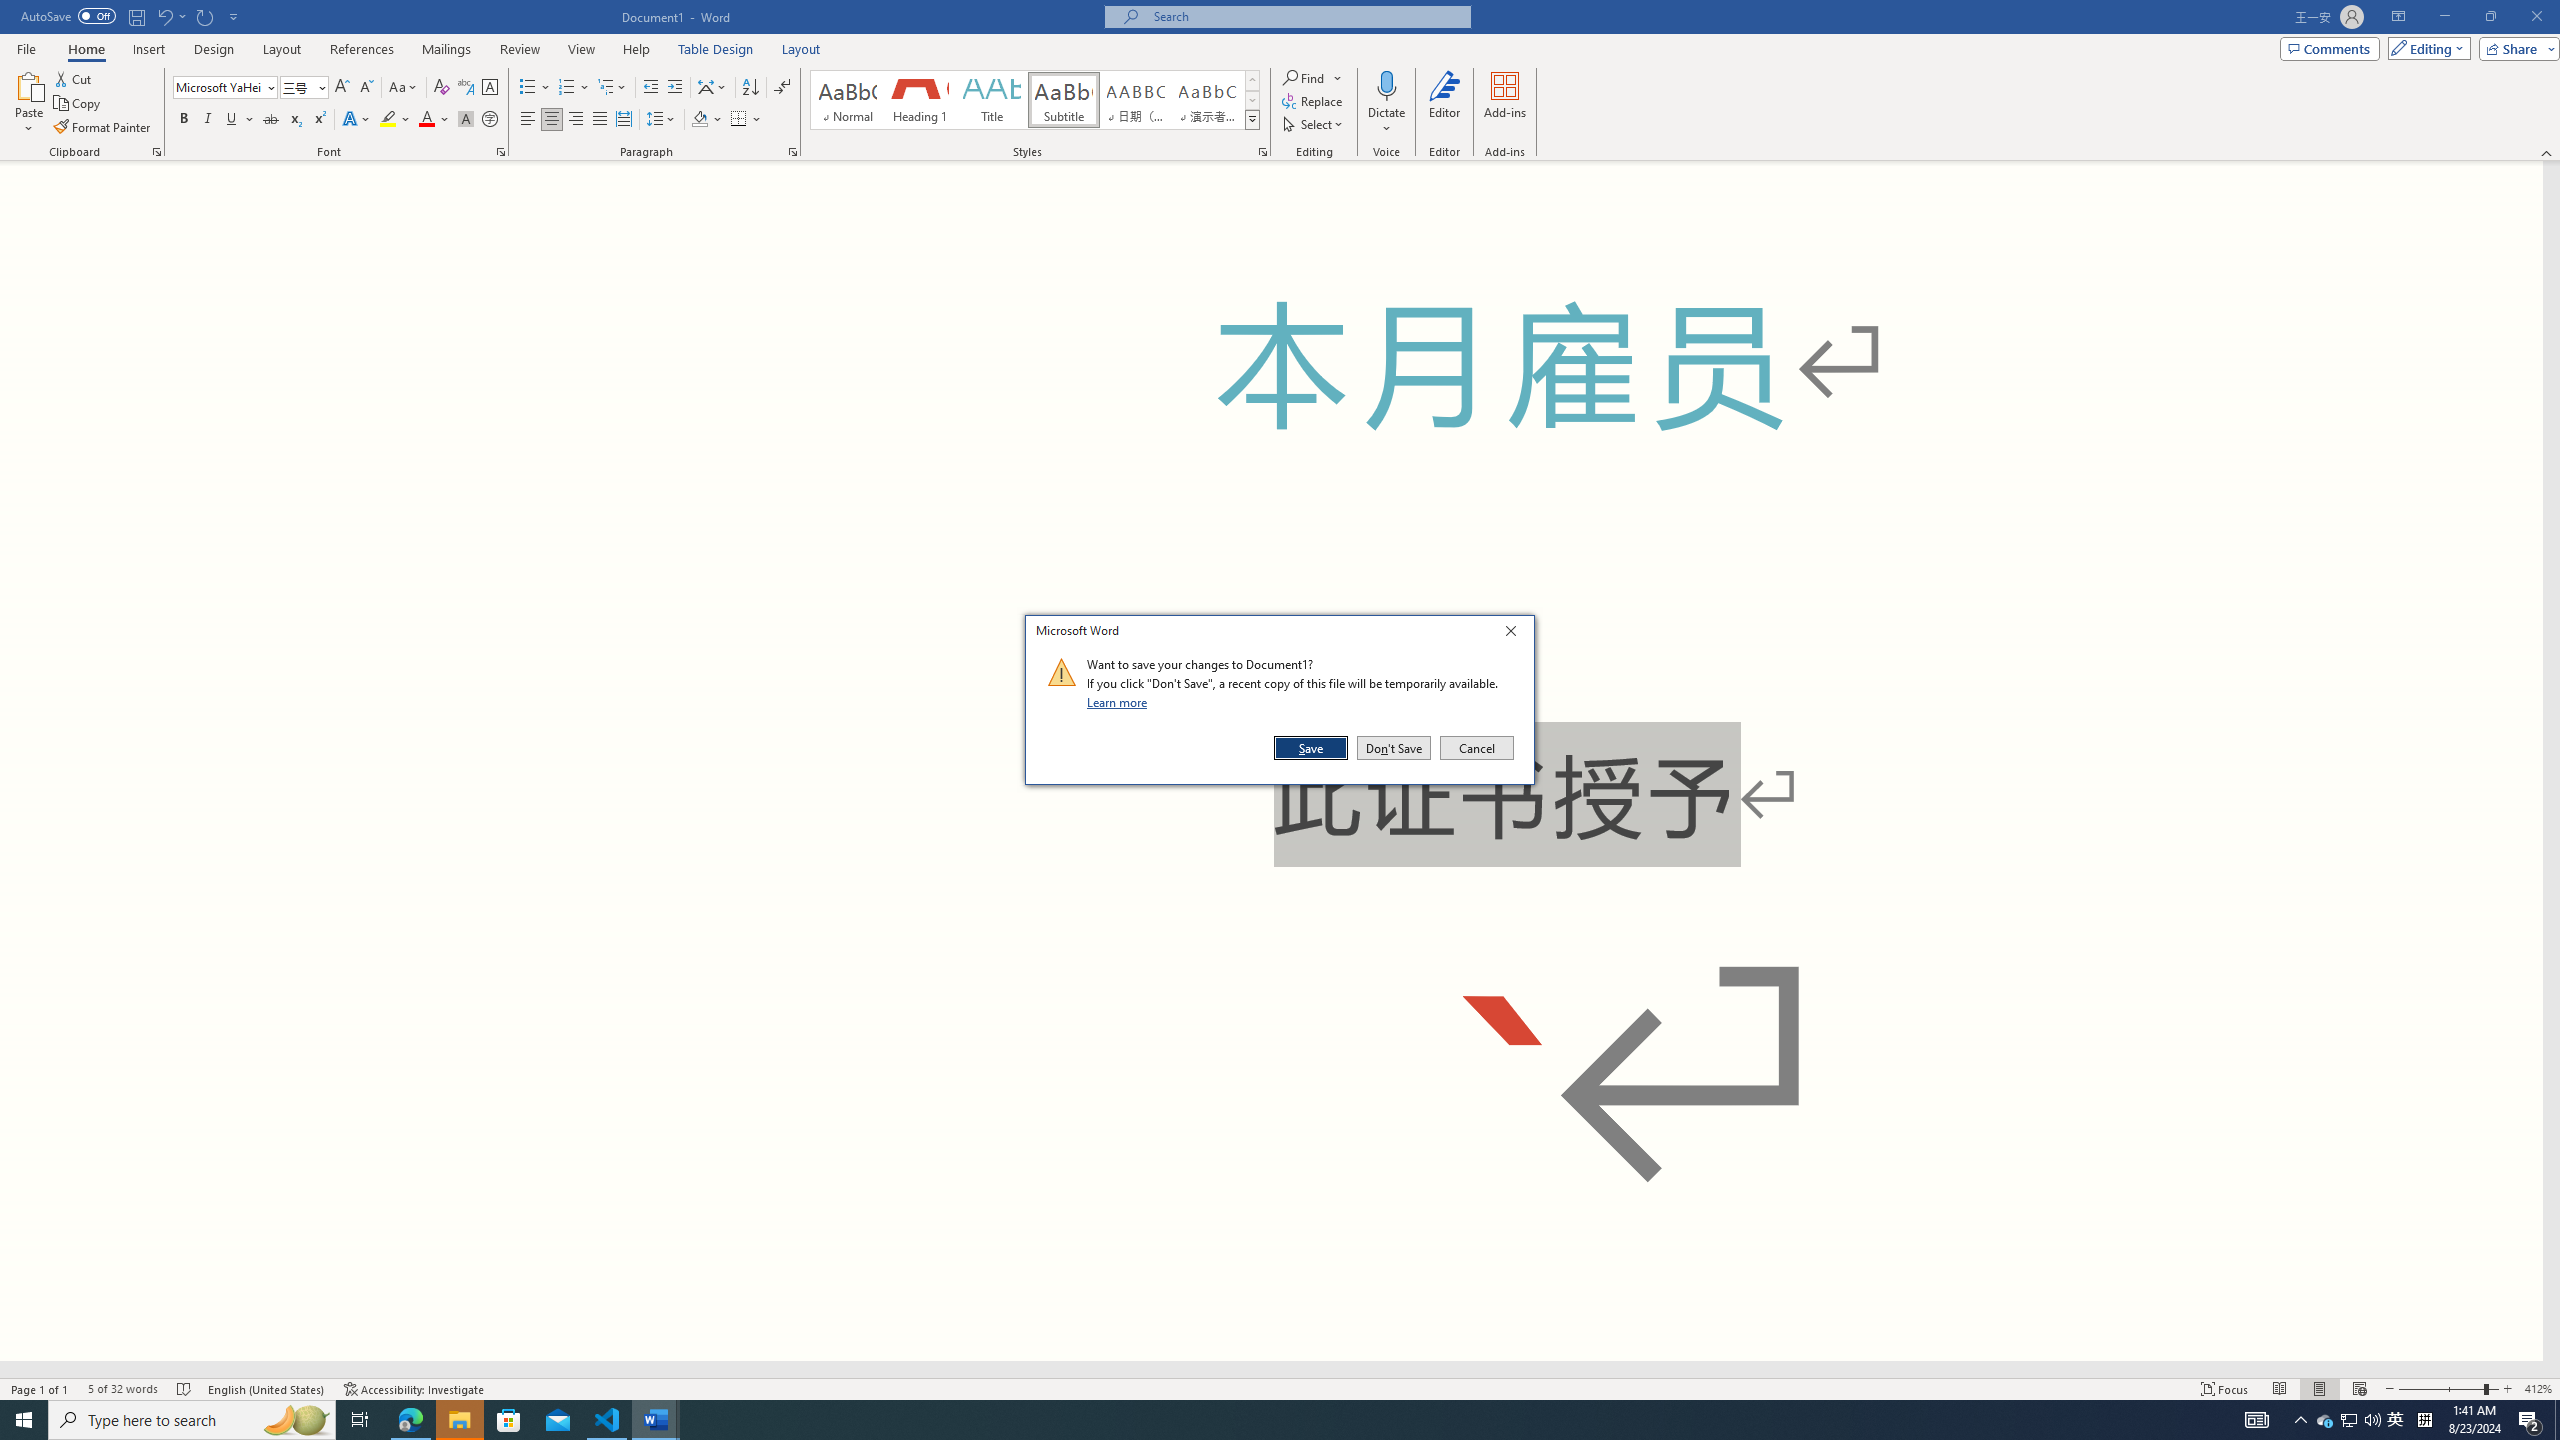  What do you see at coordinates (700, 120) in the screenshot?
I see `Shading RGB(0, 0, 0)` at bounding box center [700, 120].